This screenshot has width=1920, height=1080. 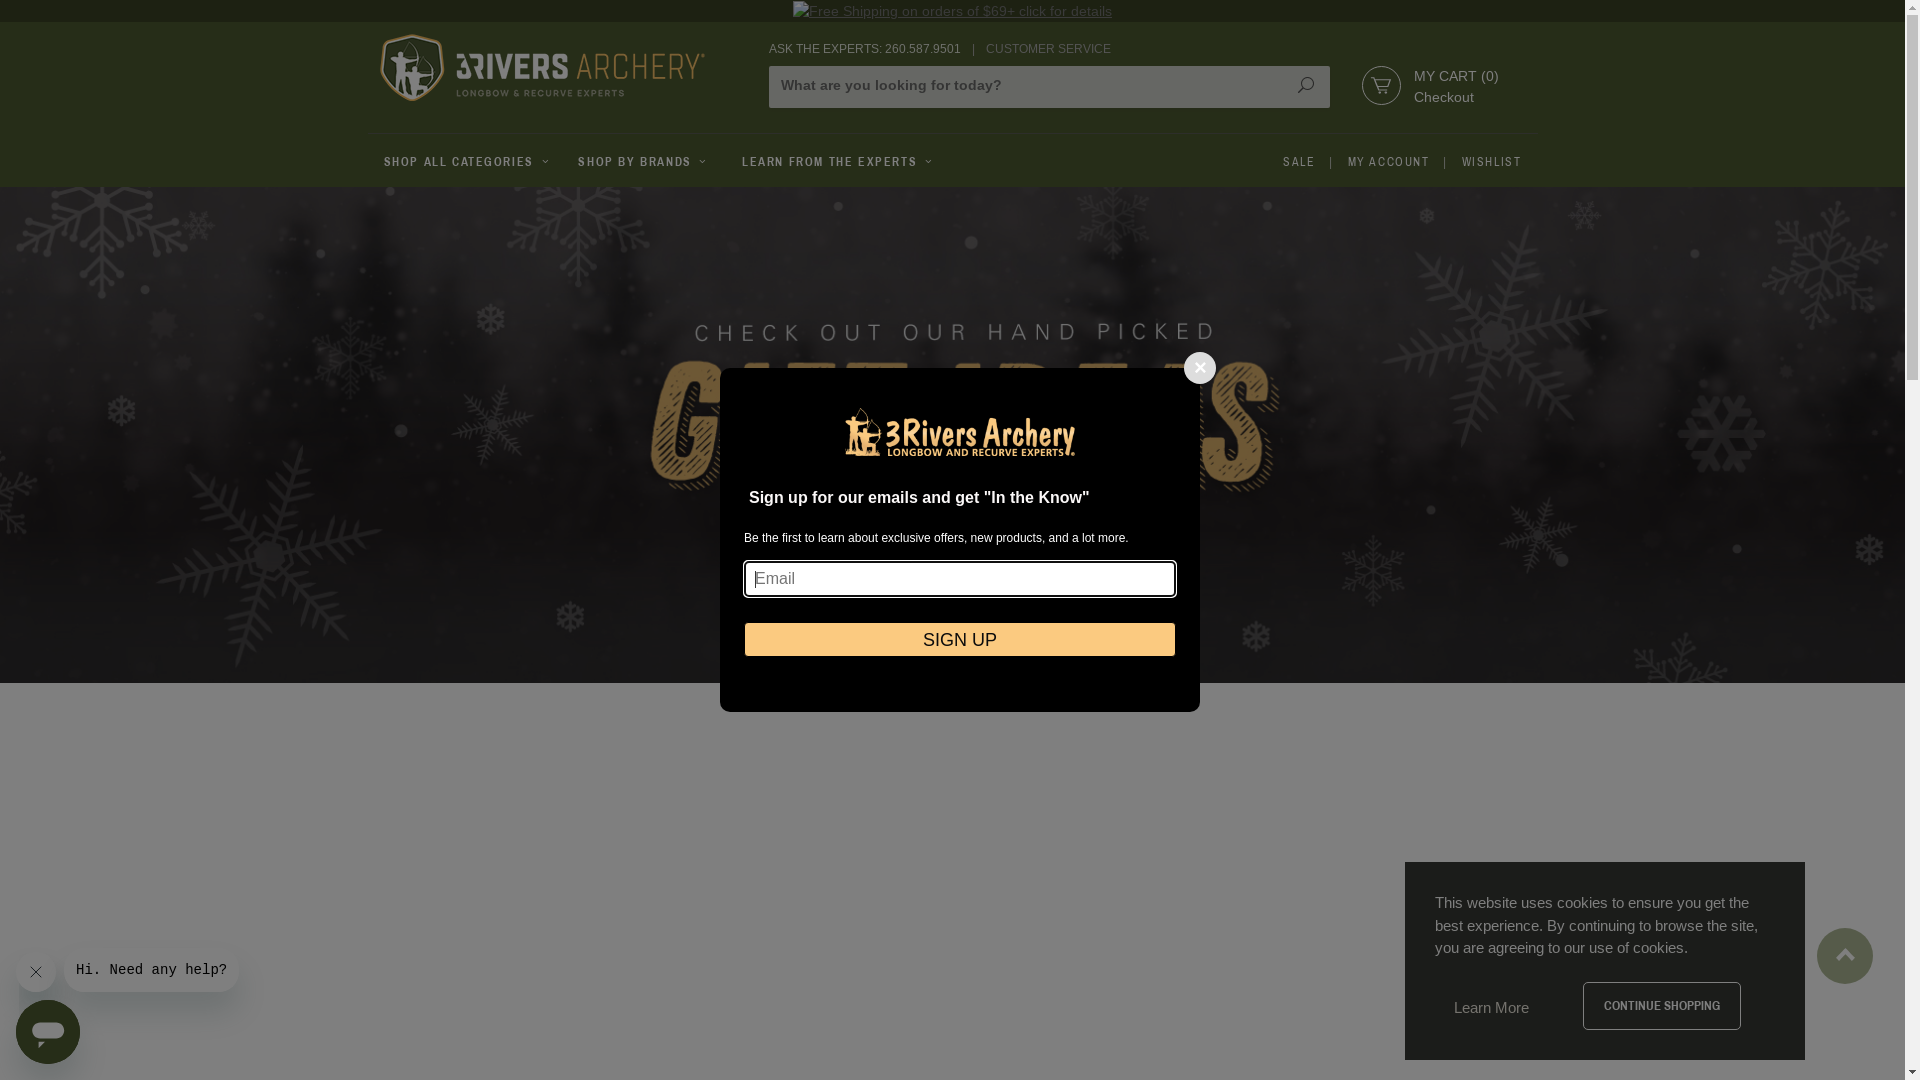 What do you see at coordinates (644, 162) in the screenshot?
I see `SHOP BY BRANDS` at bounding box center [644, 162].